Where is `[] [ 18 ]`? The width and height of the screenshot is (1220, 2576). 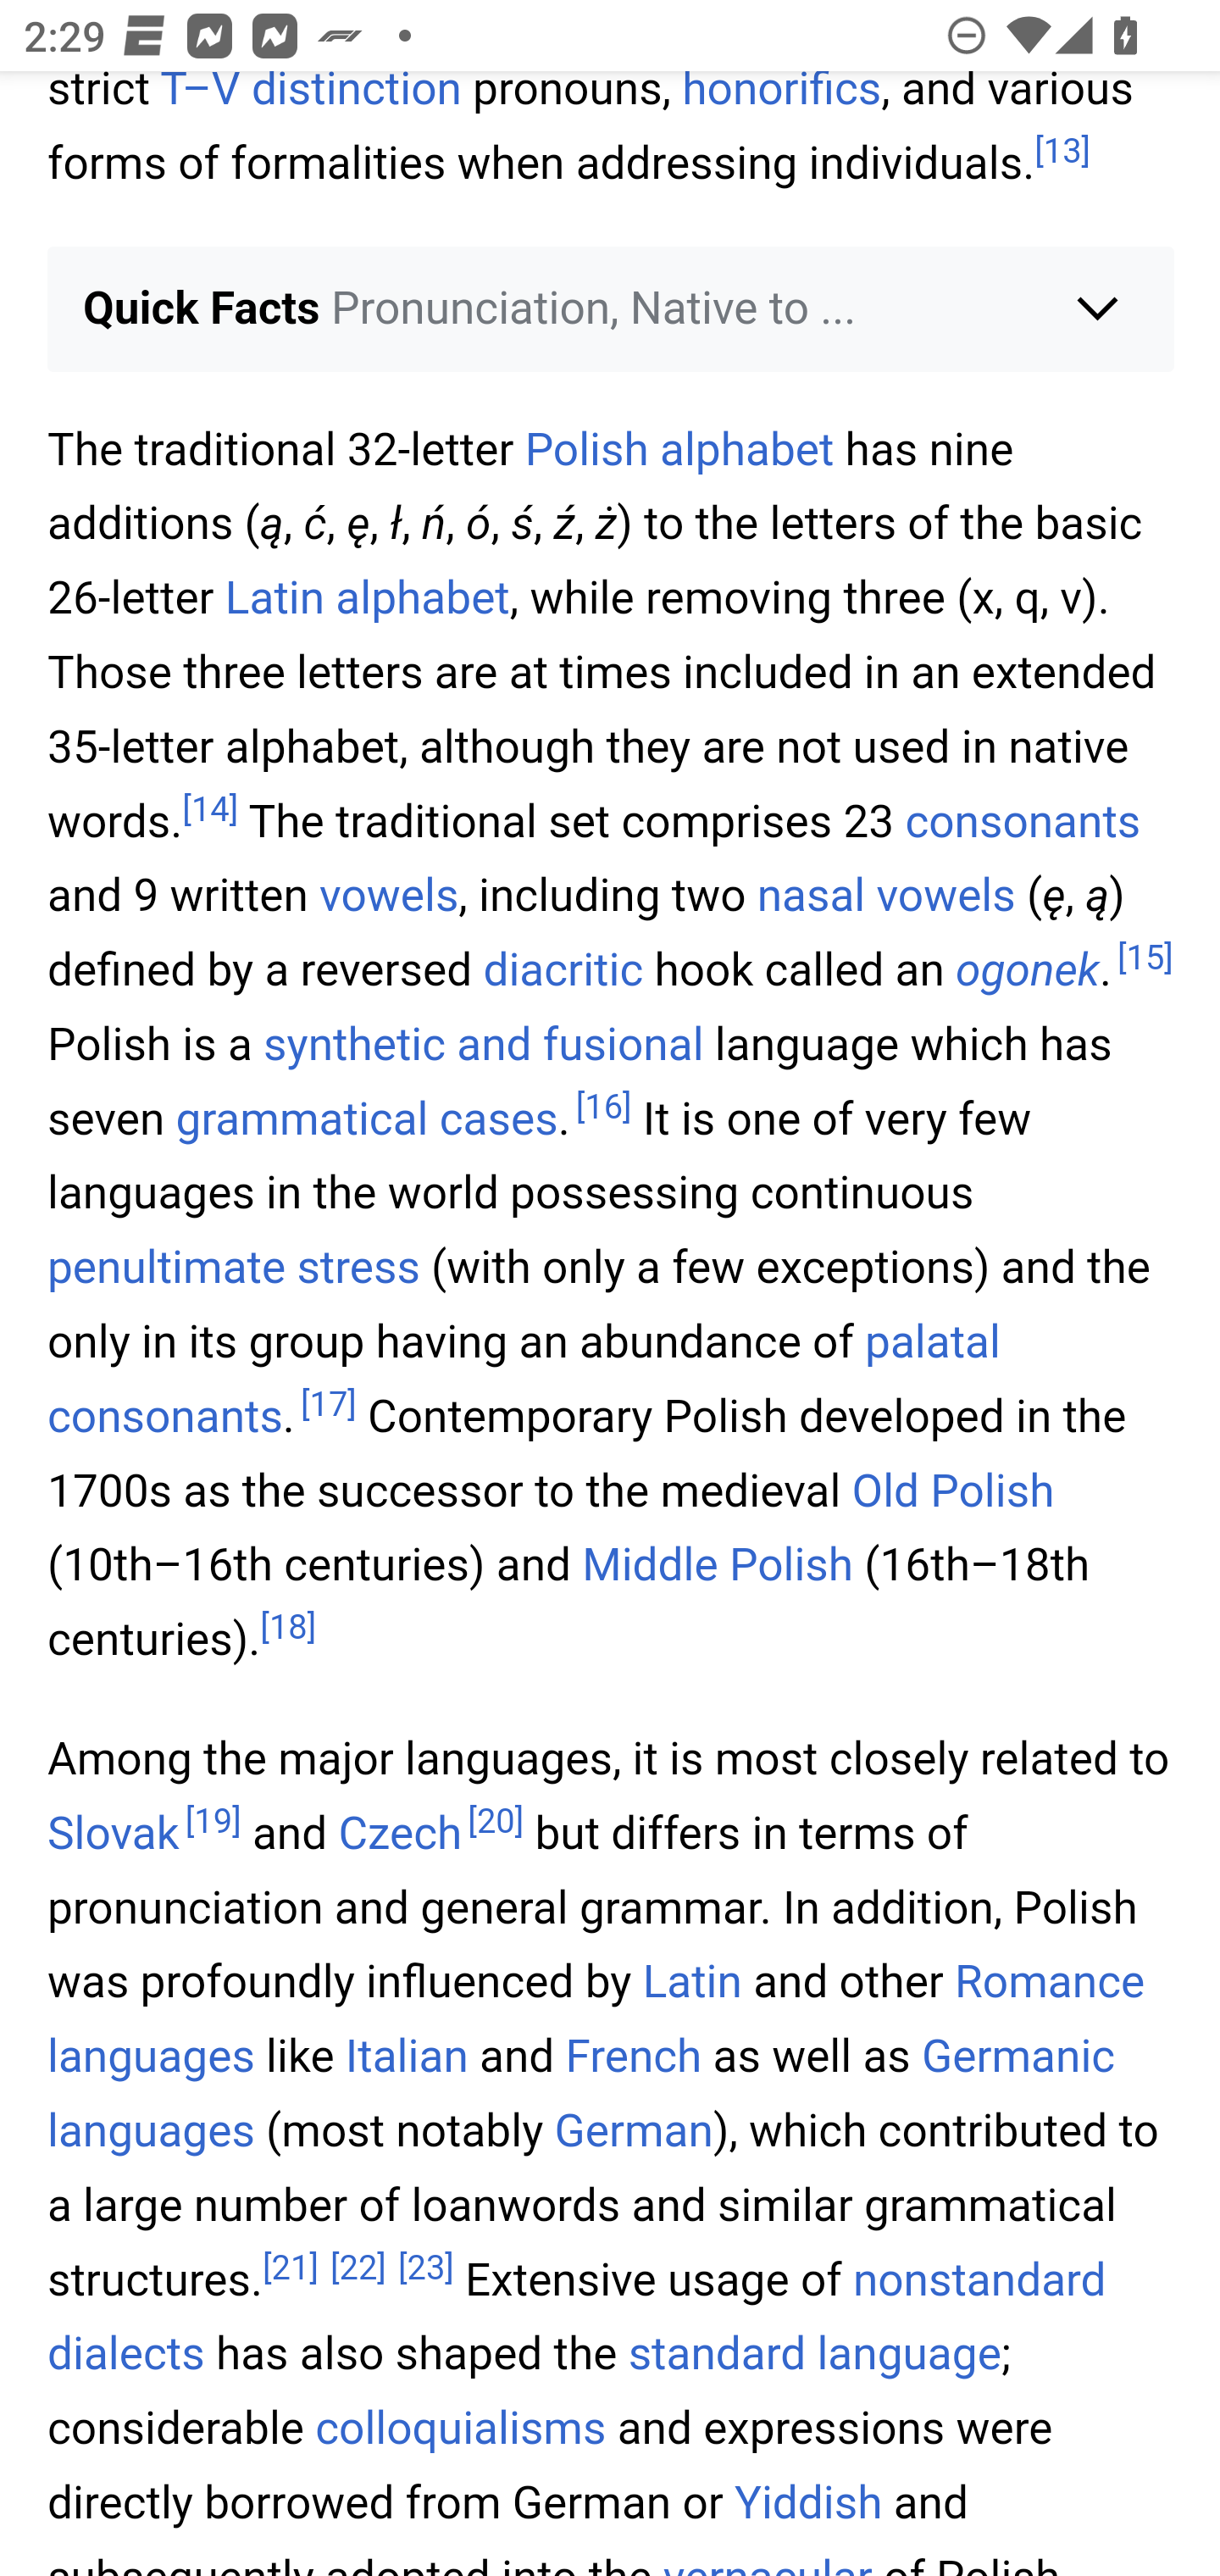
[] [ 18 ] is located at coordinates (286, 1629).